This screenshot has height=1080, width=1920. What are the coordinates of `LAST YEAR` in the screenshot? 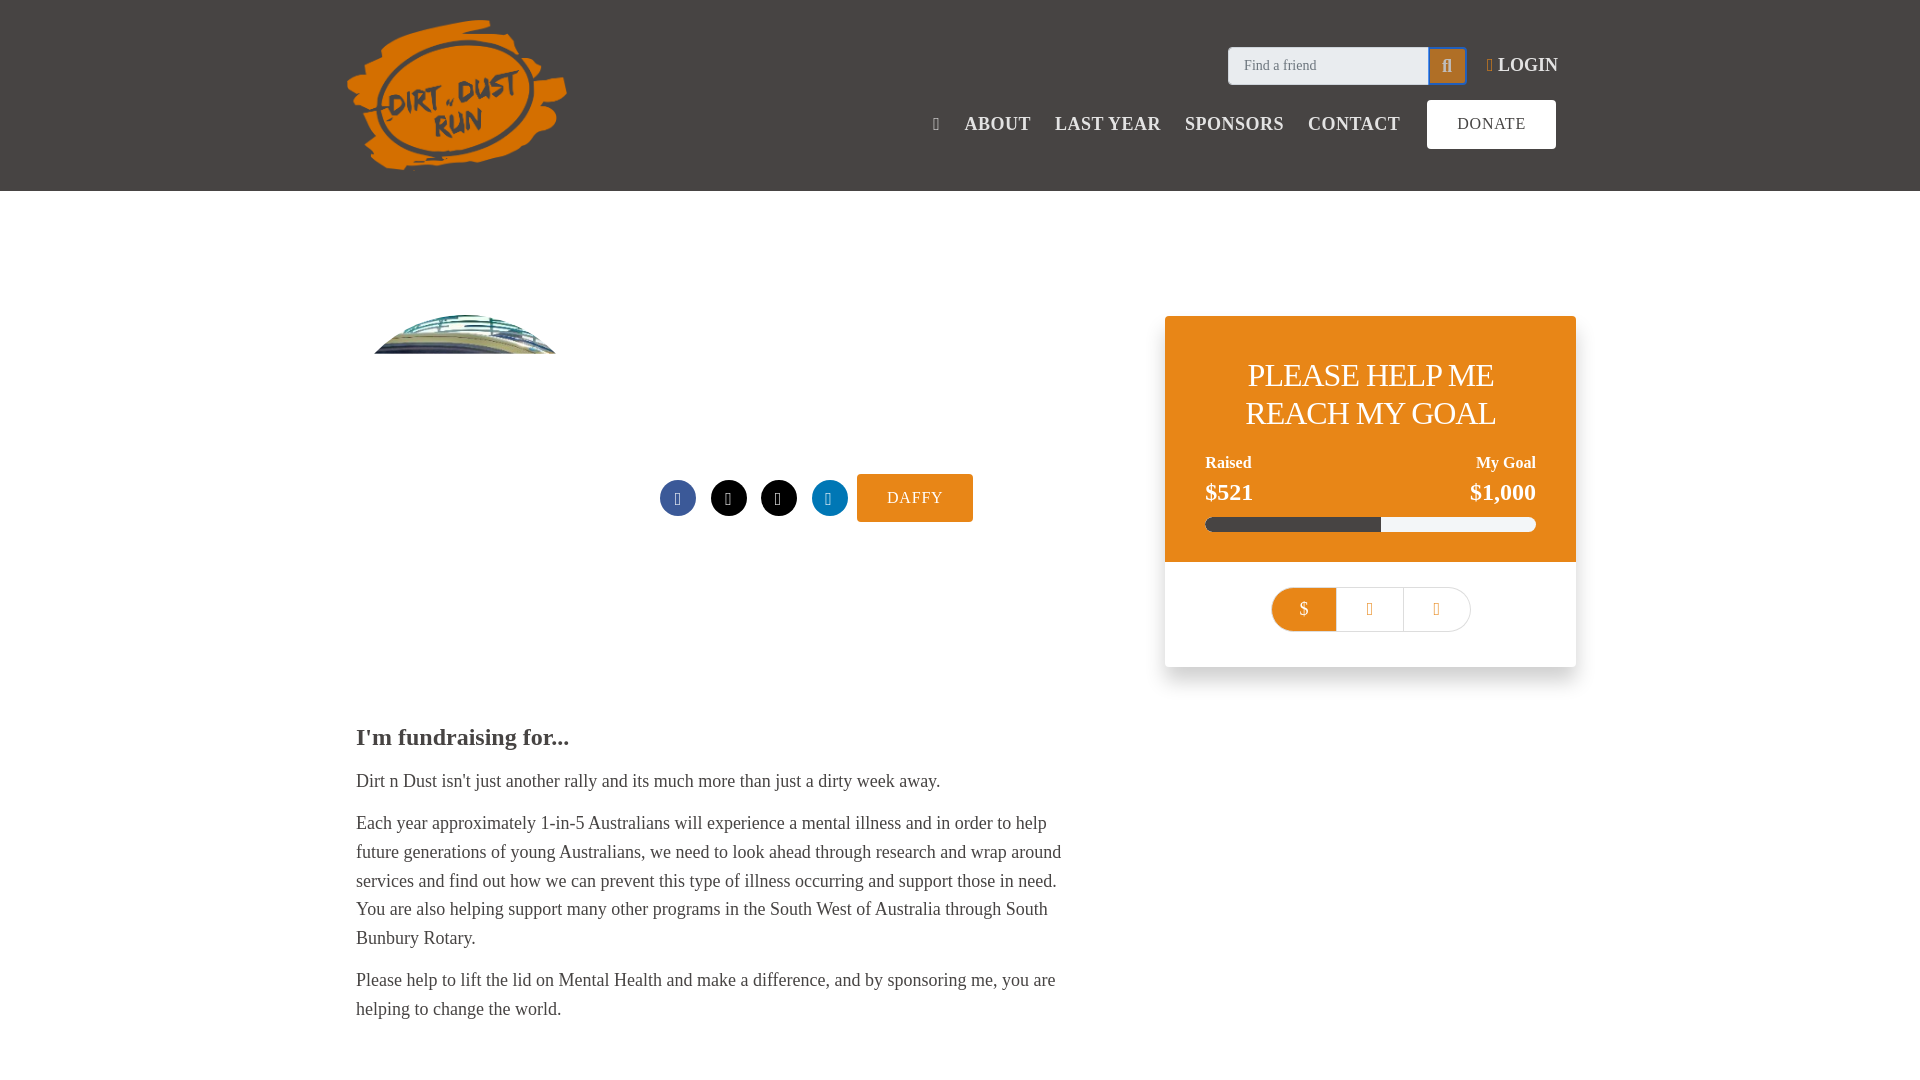 It's located at (1108, 124).